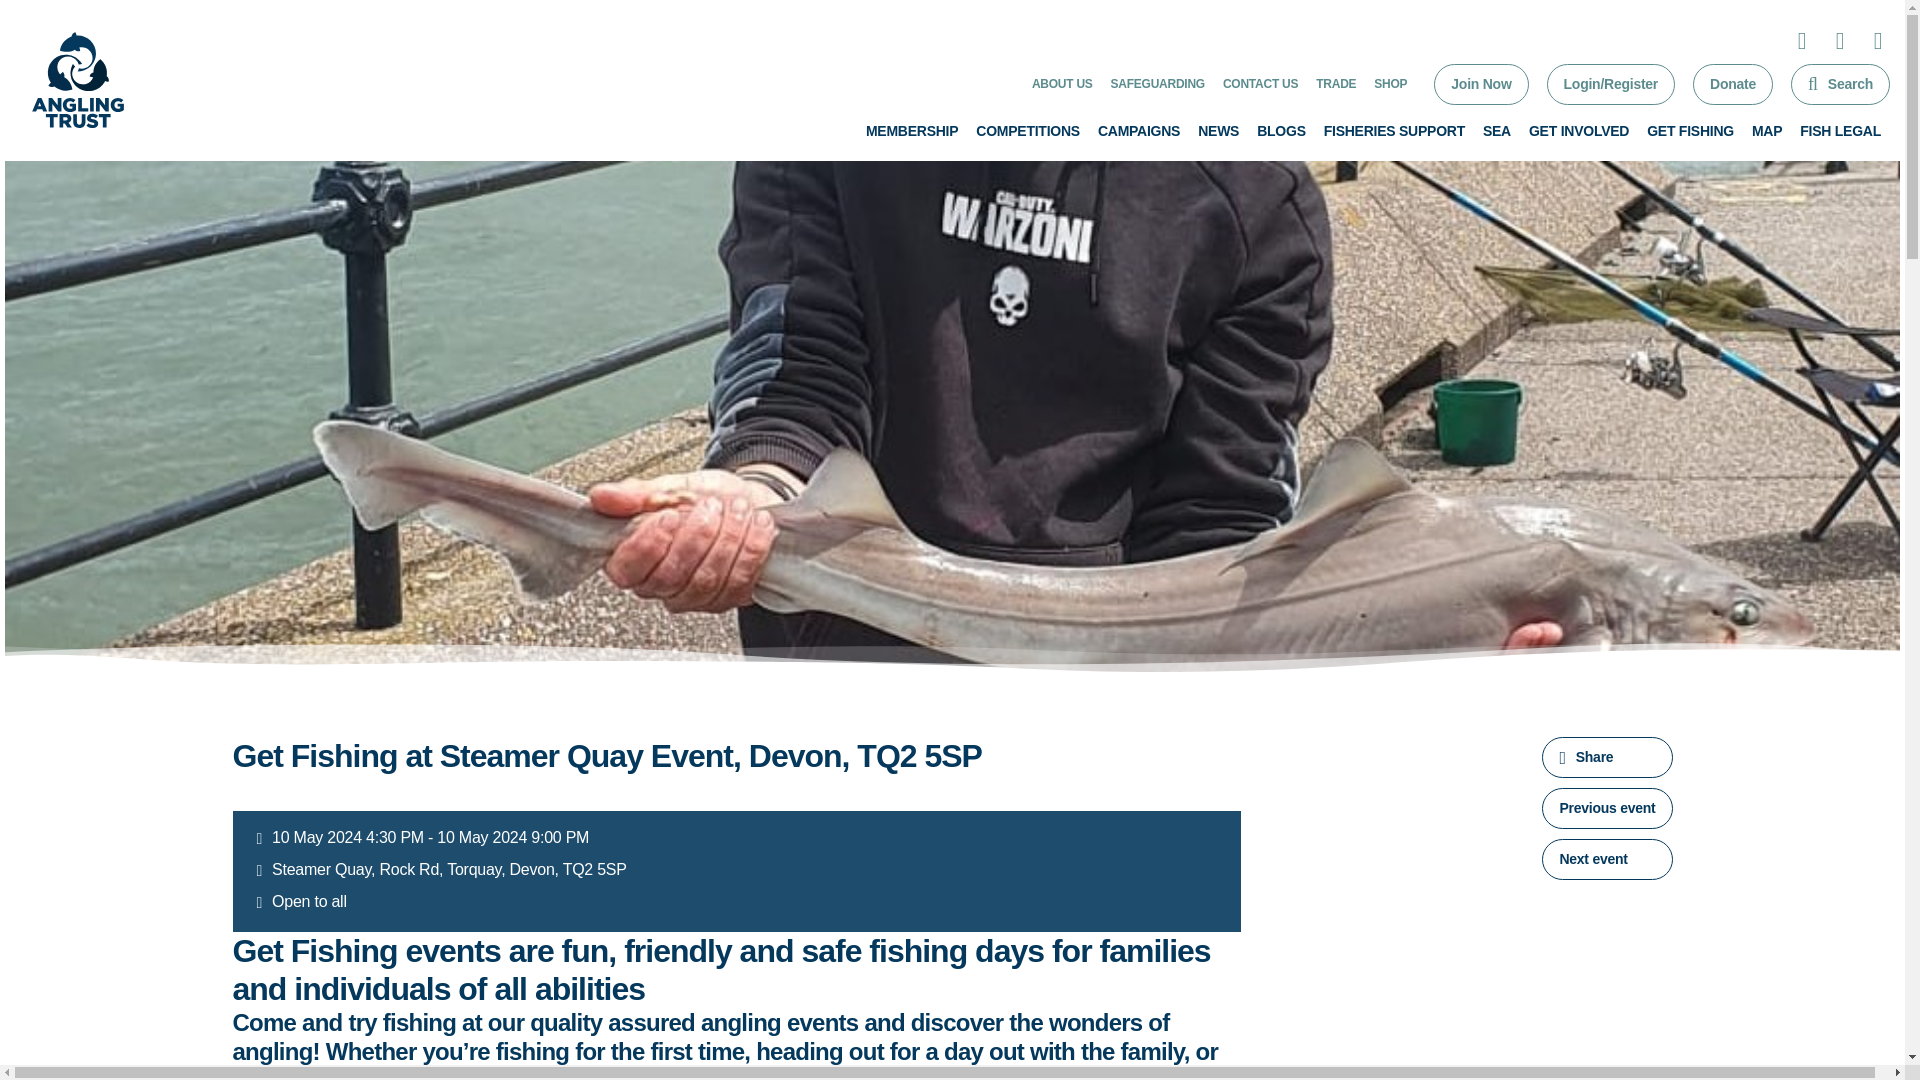  Describe the element at coordinates (1840, 84) in the screenshot. I see `Search` at that location.